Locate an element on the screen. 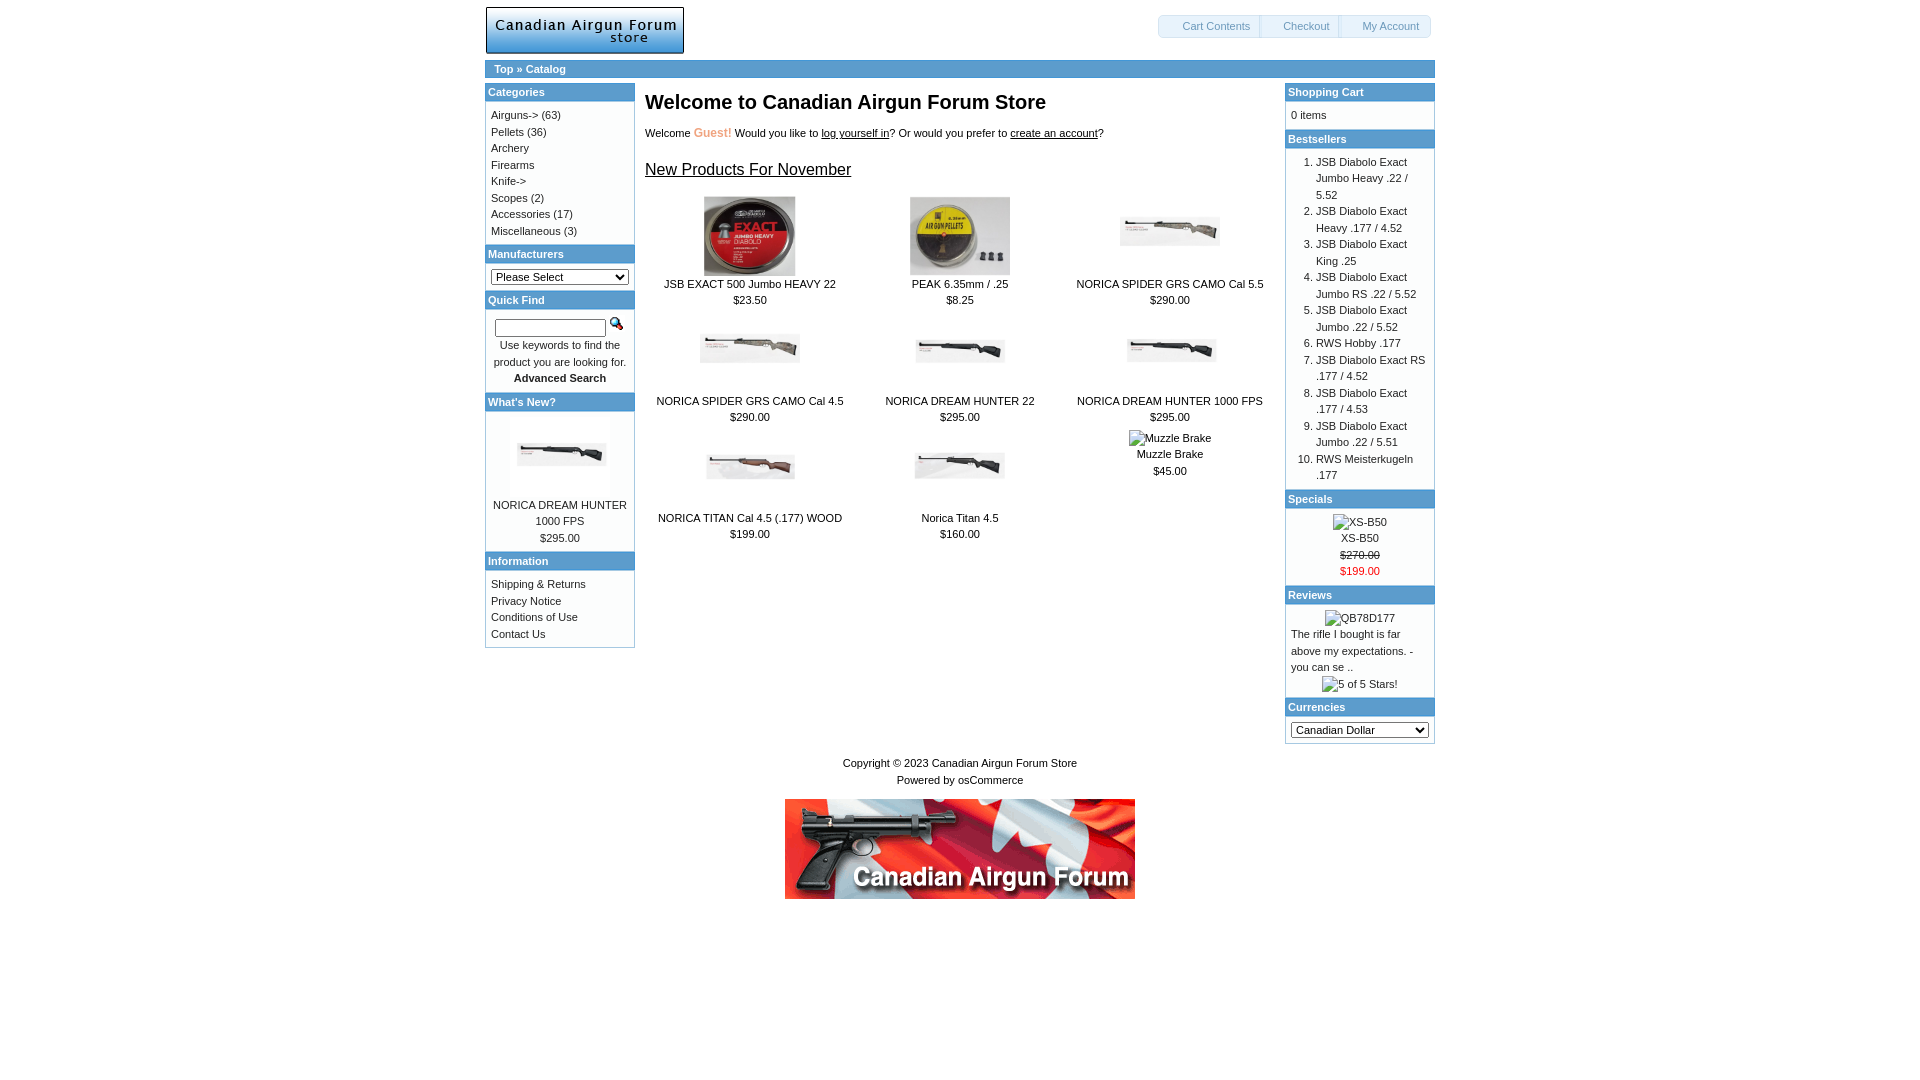  Specials is located at coordinates (1310, 498).